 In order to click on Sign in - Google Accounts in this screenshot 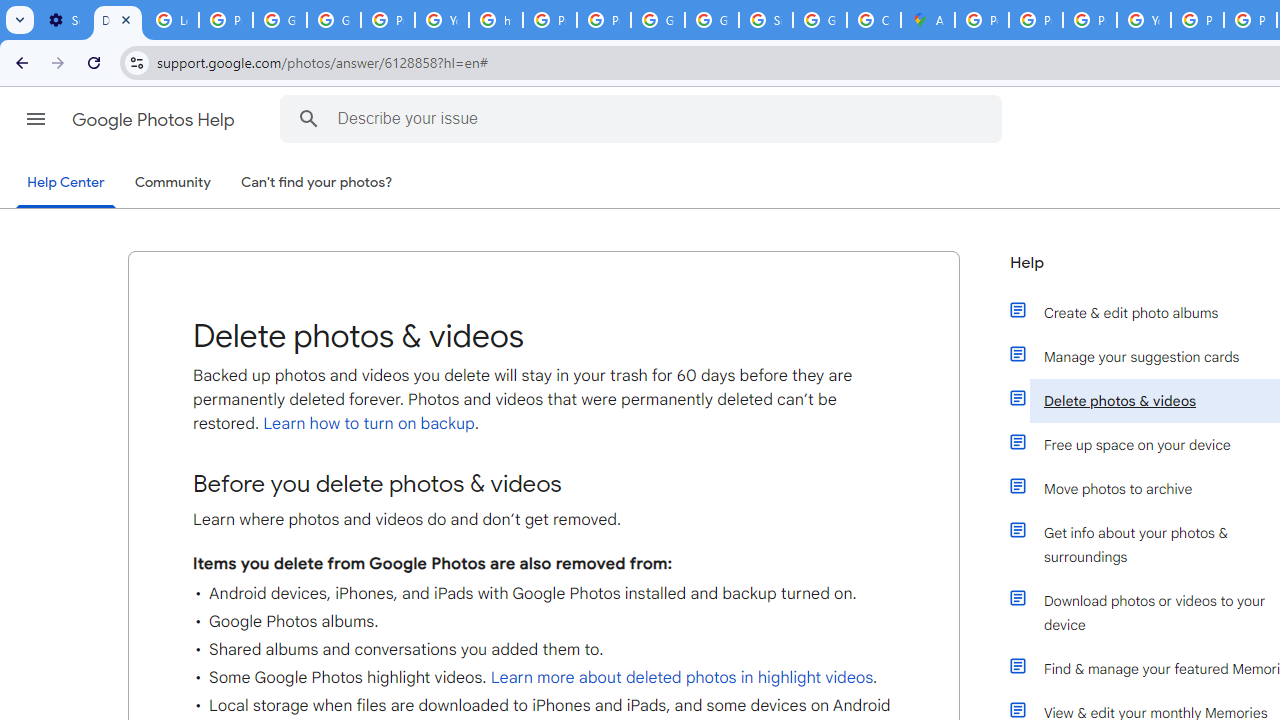, I will do `click(766, 20)`.